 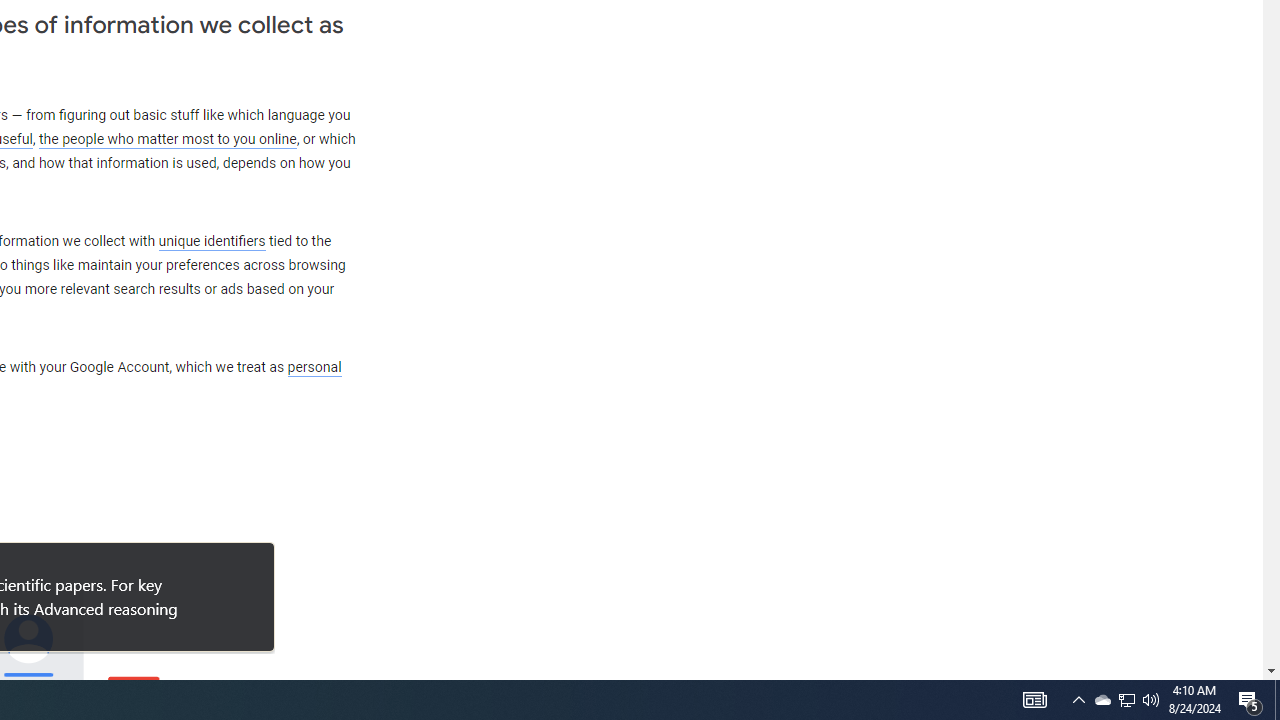 I want to click on unique identifiers, so click(x=212, y=241).